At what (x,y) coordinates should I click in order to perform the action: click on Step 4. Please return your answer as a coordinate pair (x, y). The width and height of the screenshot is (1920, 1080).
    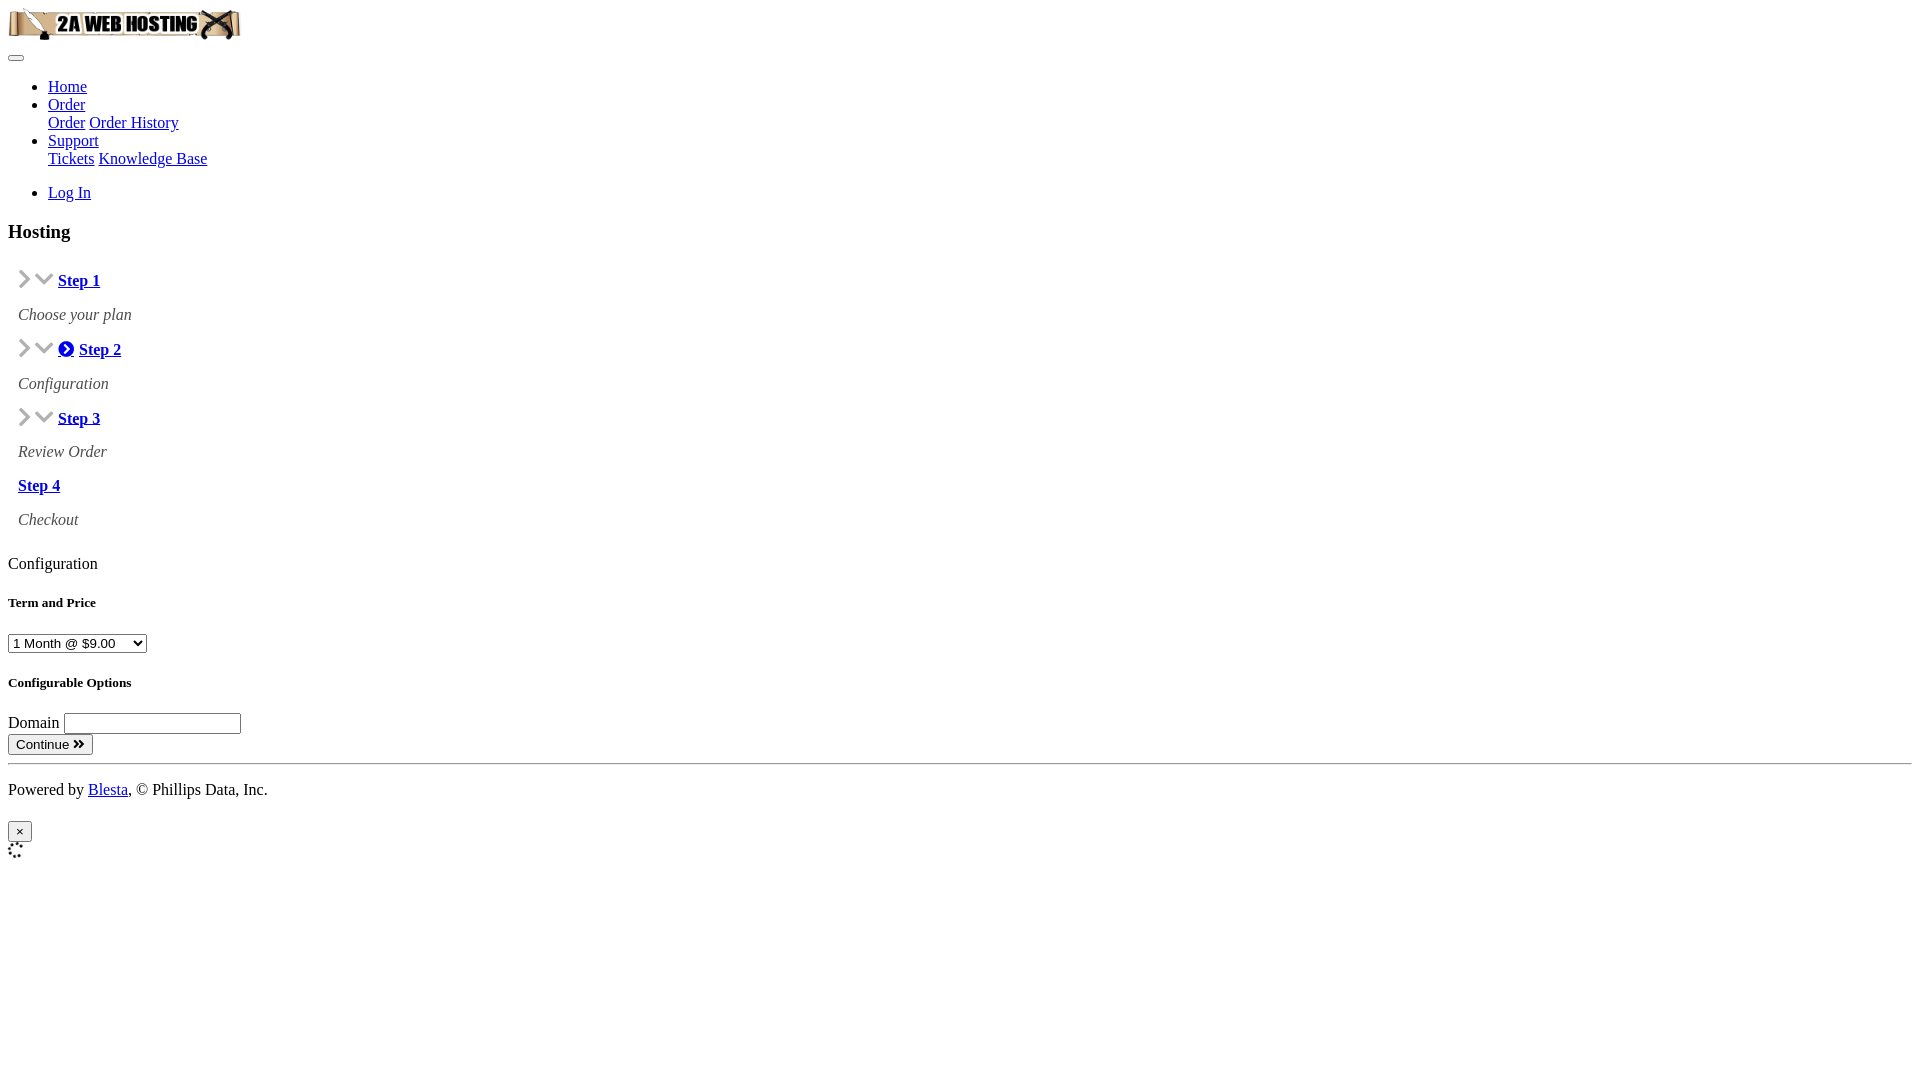
    Looking at the image, I should click on (39, 486).